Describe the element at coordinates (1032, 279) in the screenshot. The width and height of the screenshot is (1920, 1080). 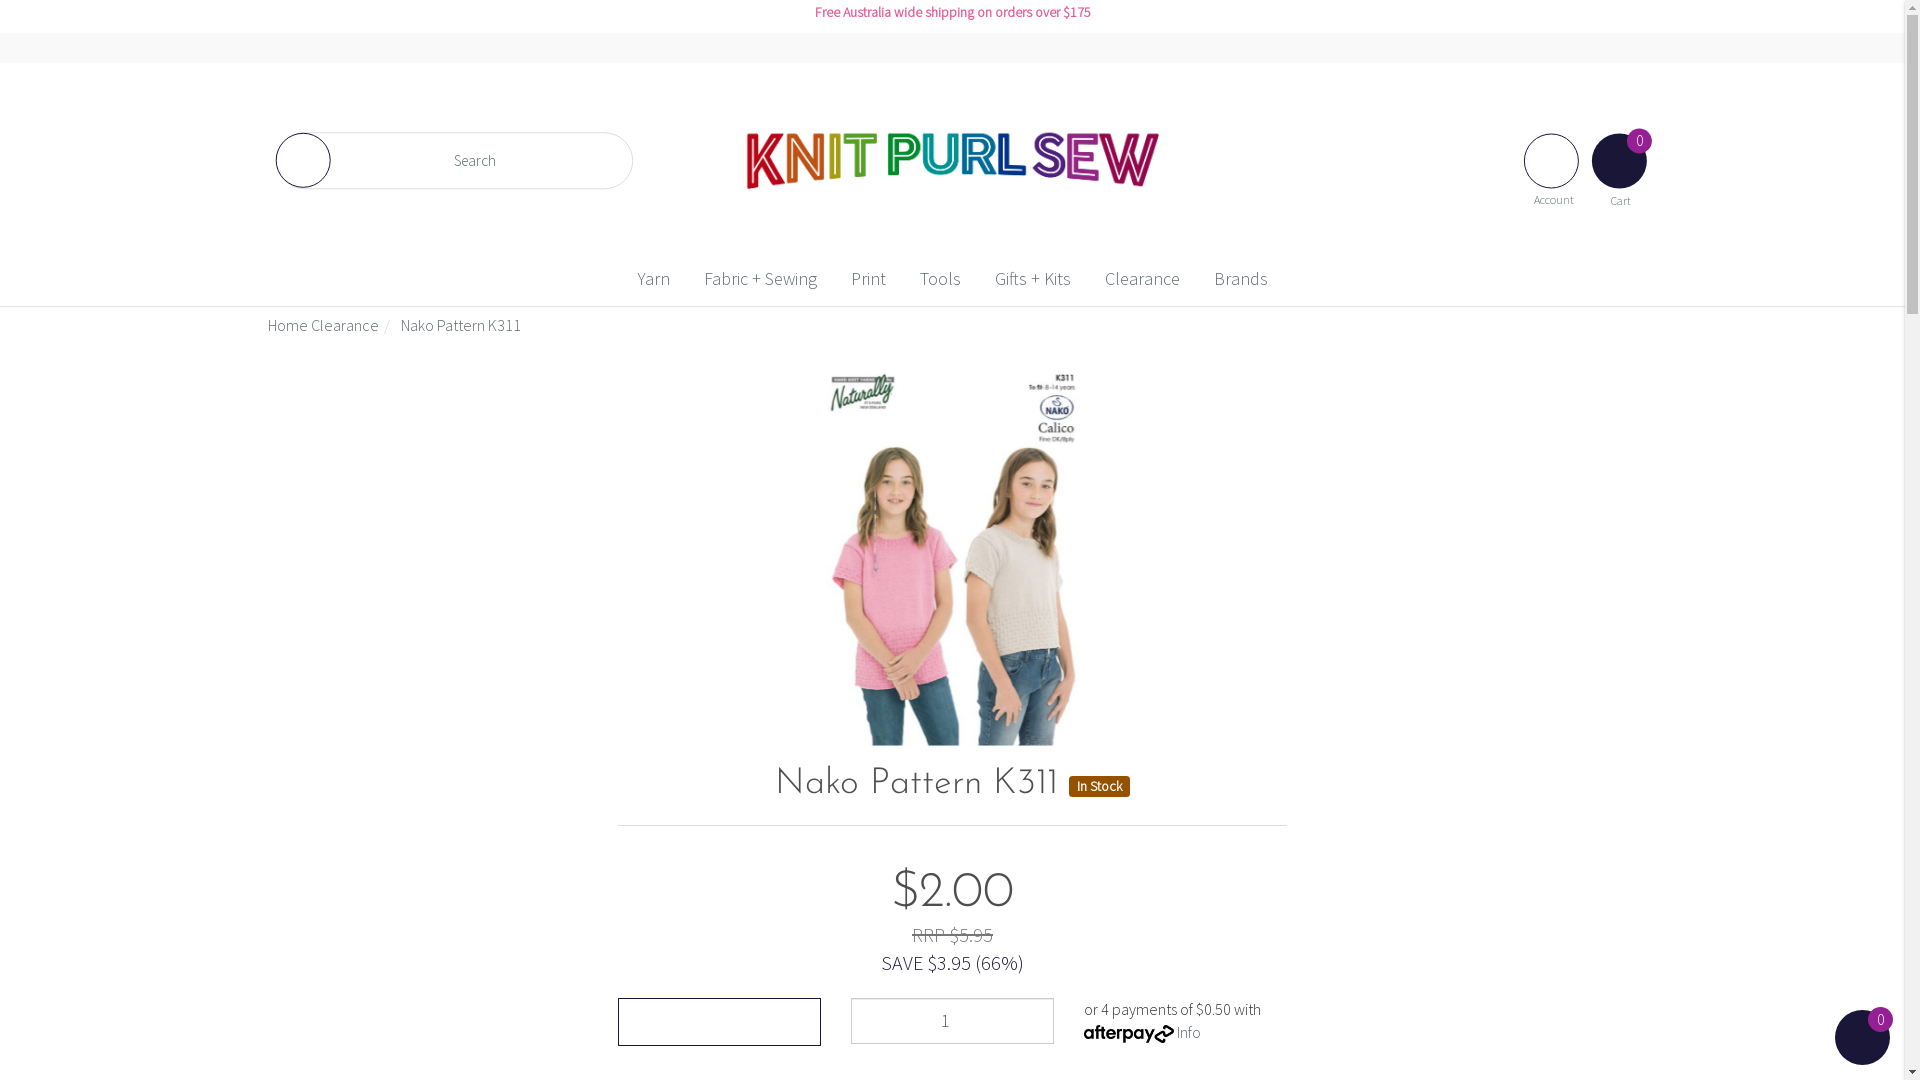
I see `Gifts + Kits` at that location.